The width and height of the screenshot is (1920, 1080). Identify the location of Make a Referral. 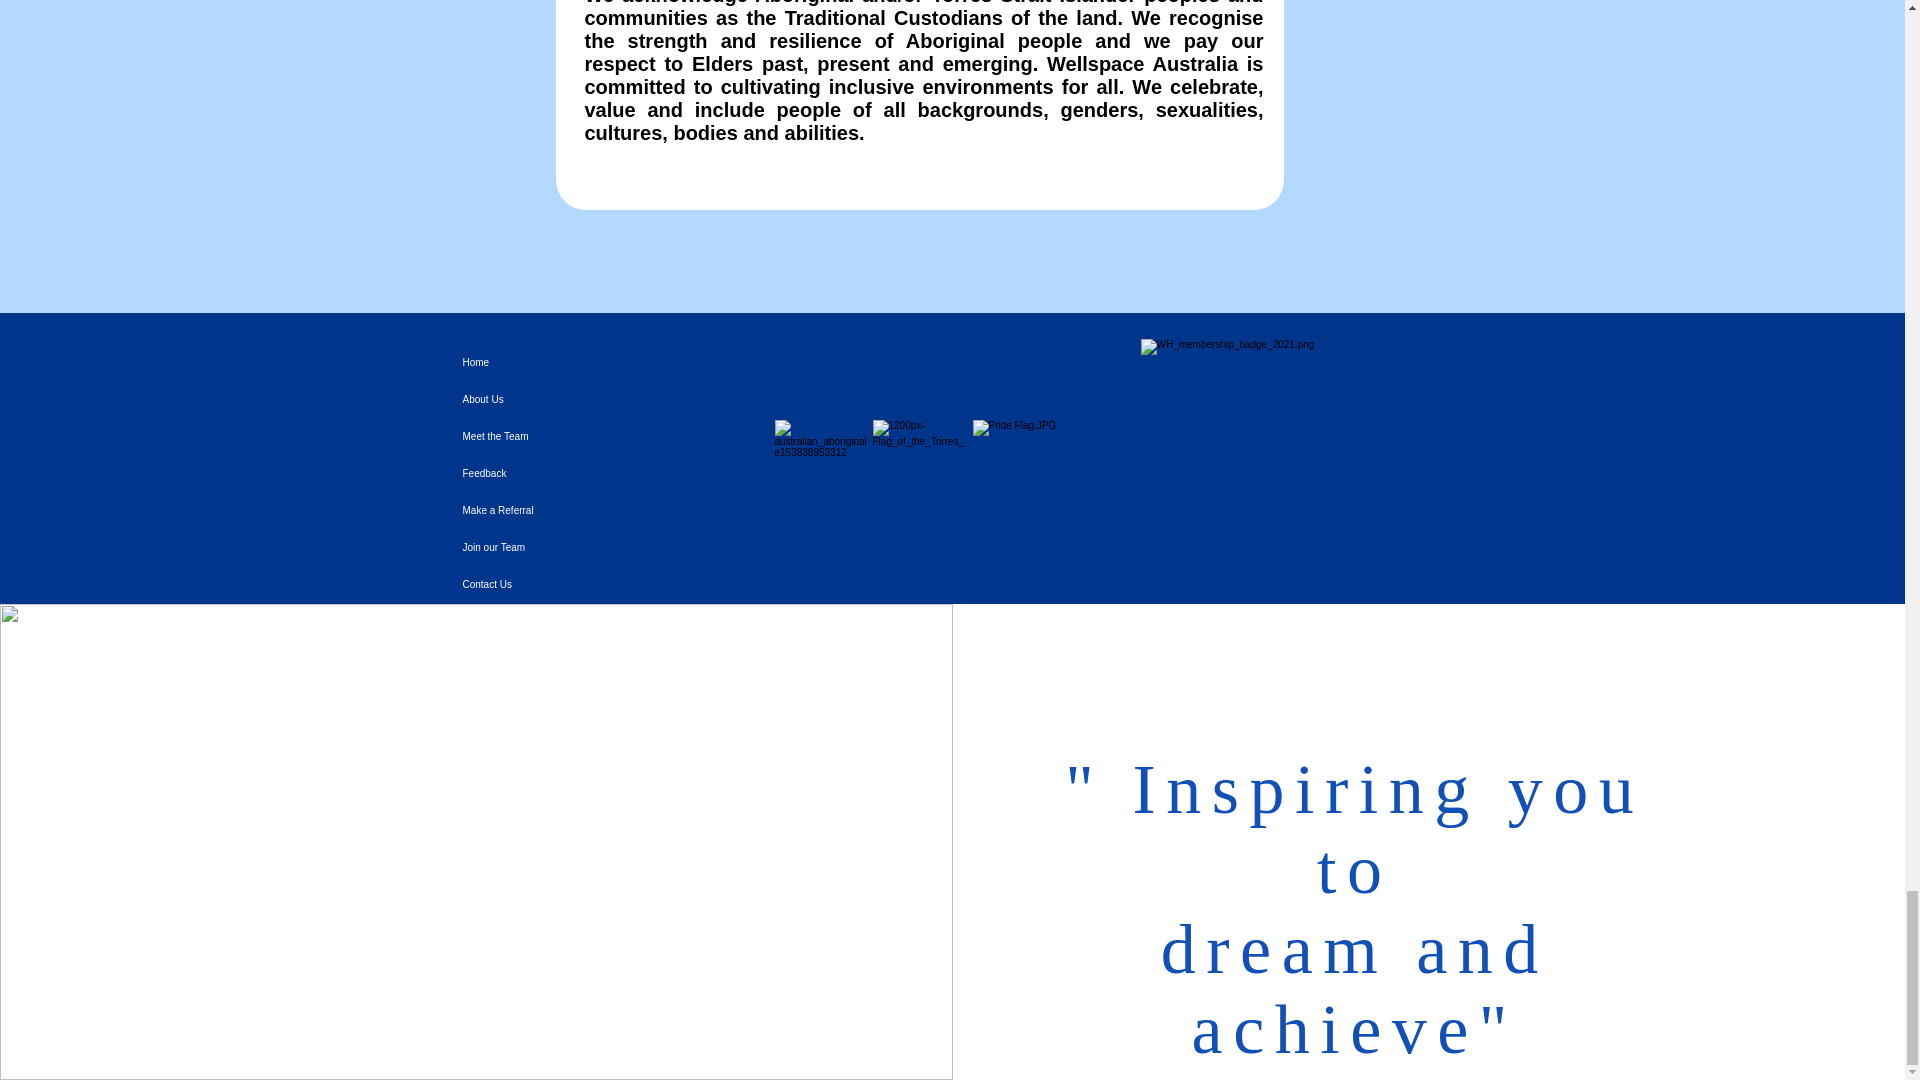
(606, 510).